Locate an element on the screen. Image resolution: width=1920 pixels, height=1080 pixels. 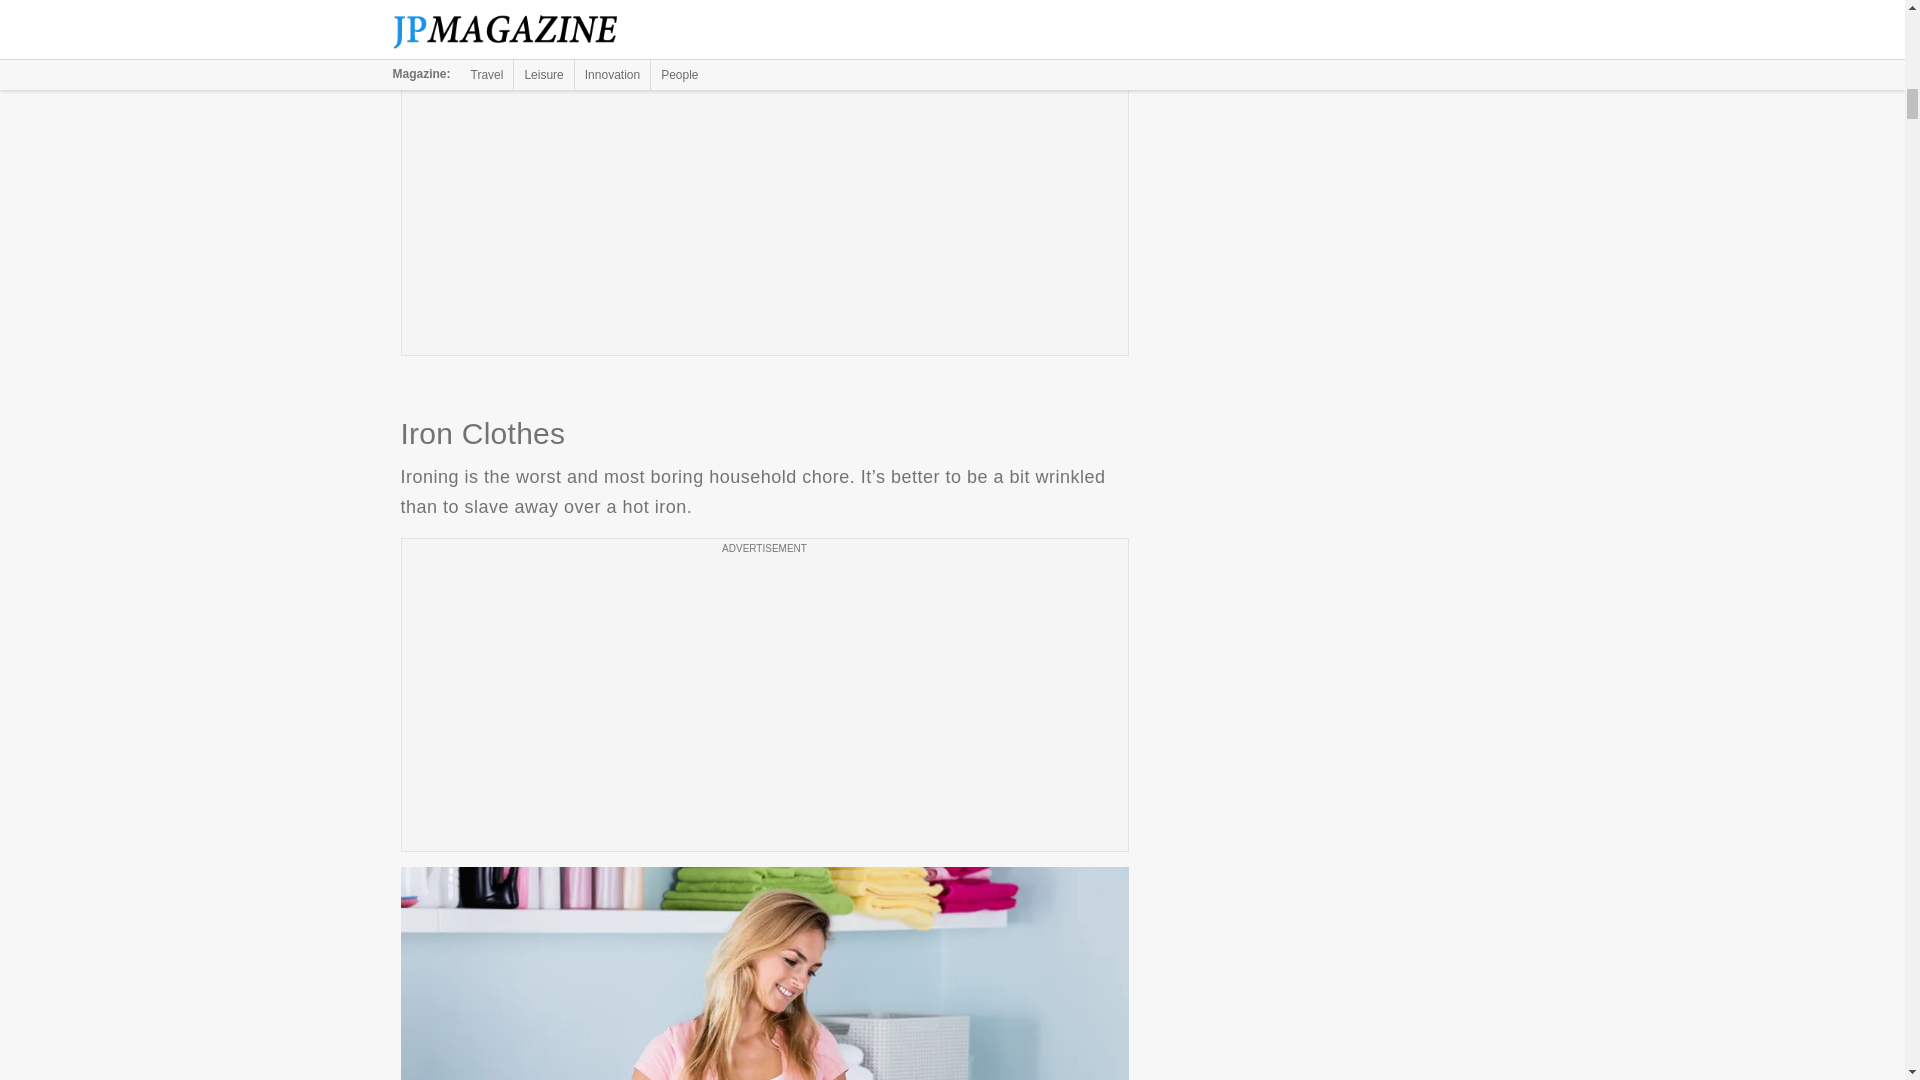
Iron Clothes is located at coordinates (764, 974).